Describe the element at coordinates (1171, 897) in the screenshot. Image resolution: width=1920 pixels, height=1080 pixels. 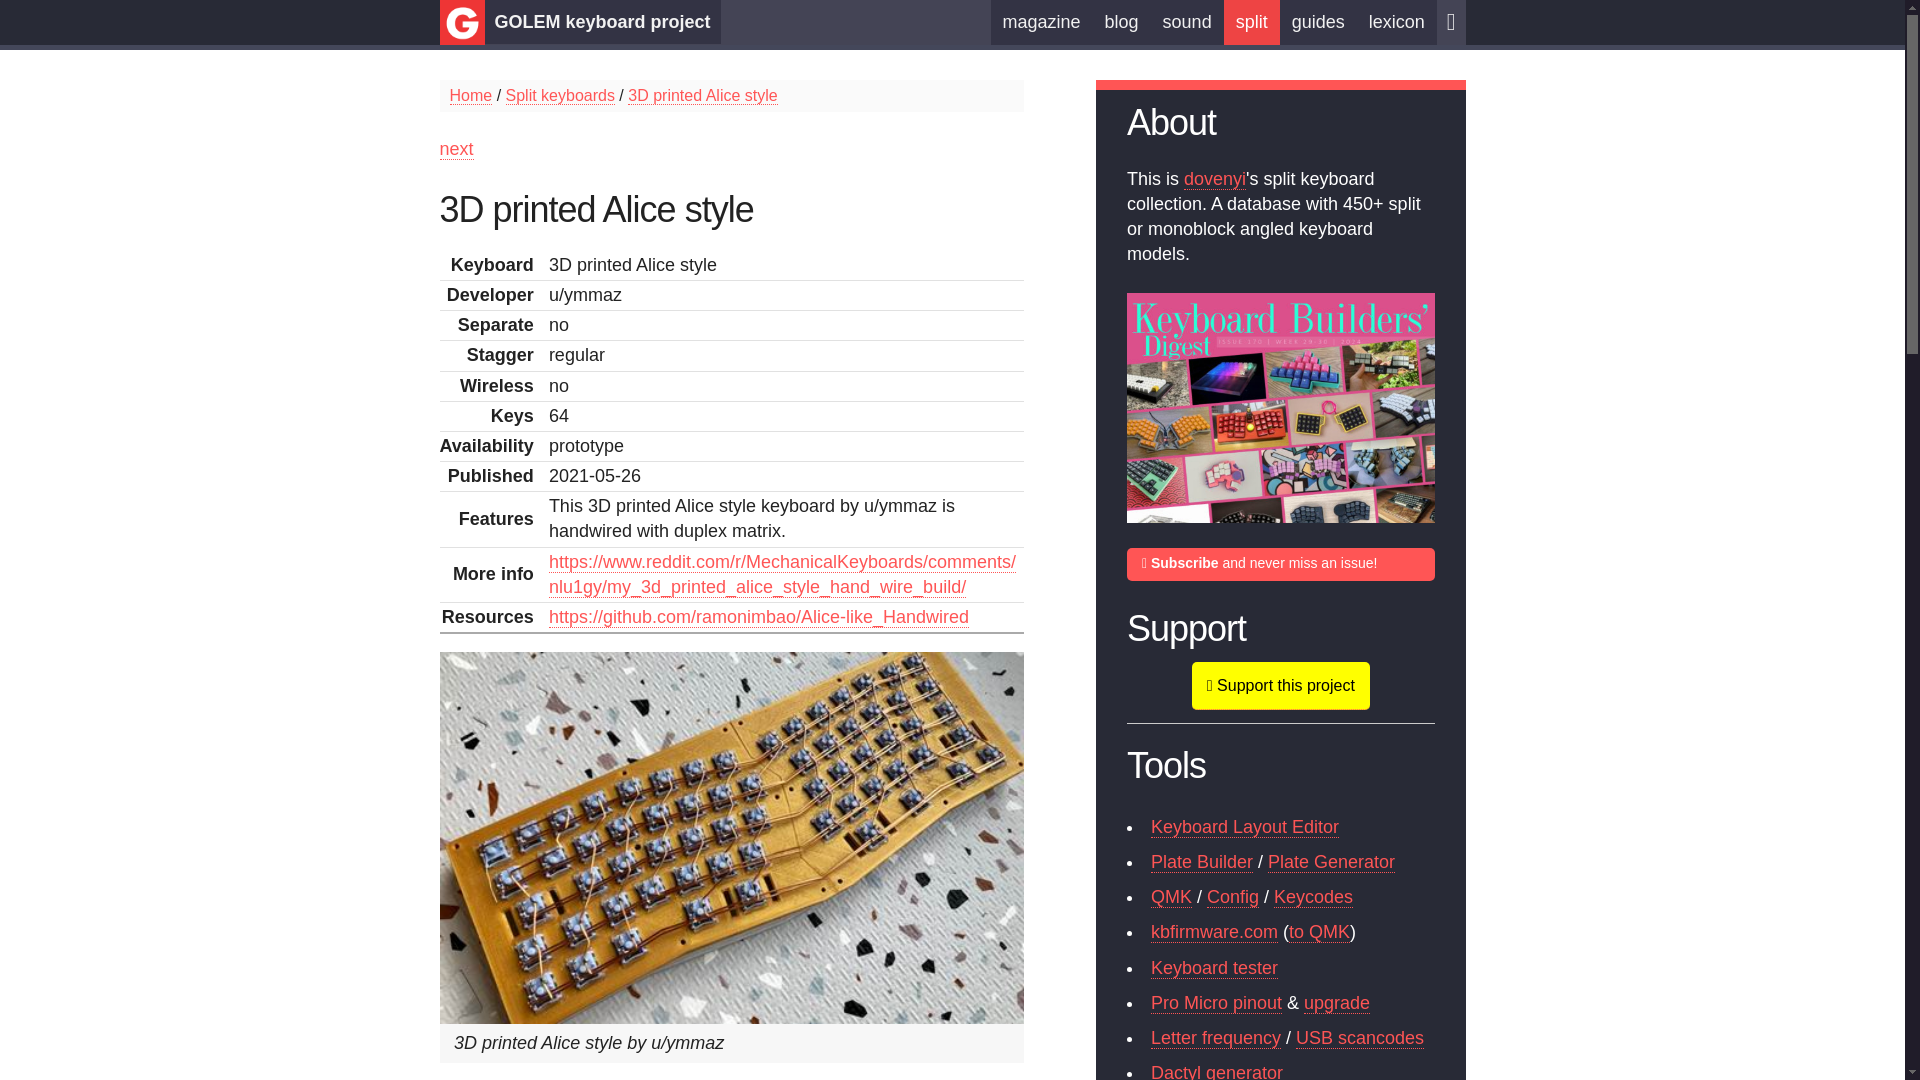
I see `QMK` at that location.